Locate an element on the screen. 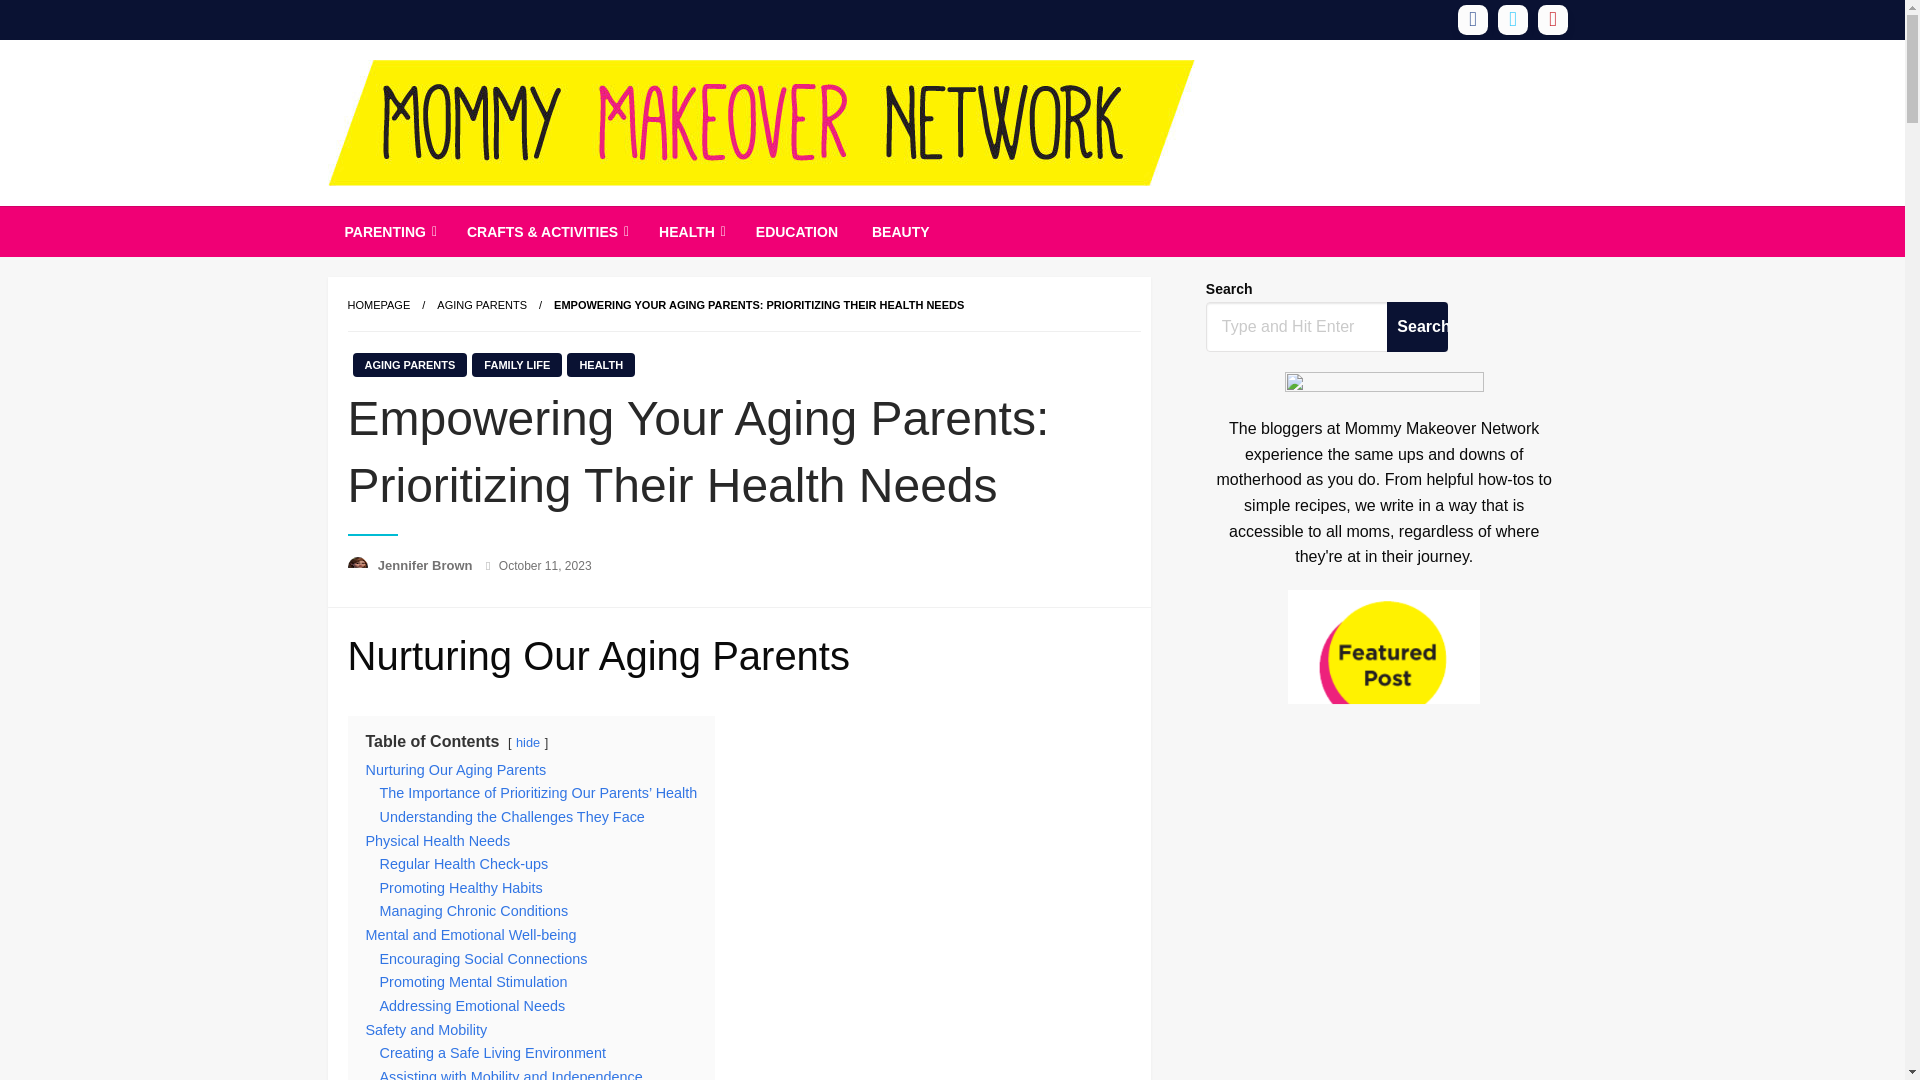 The image size is (1920, 1080). AGING PARENTS is located at coordinates (408, 364).